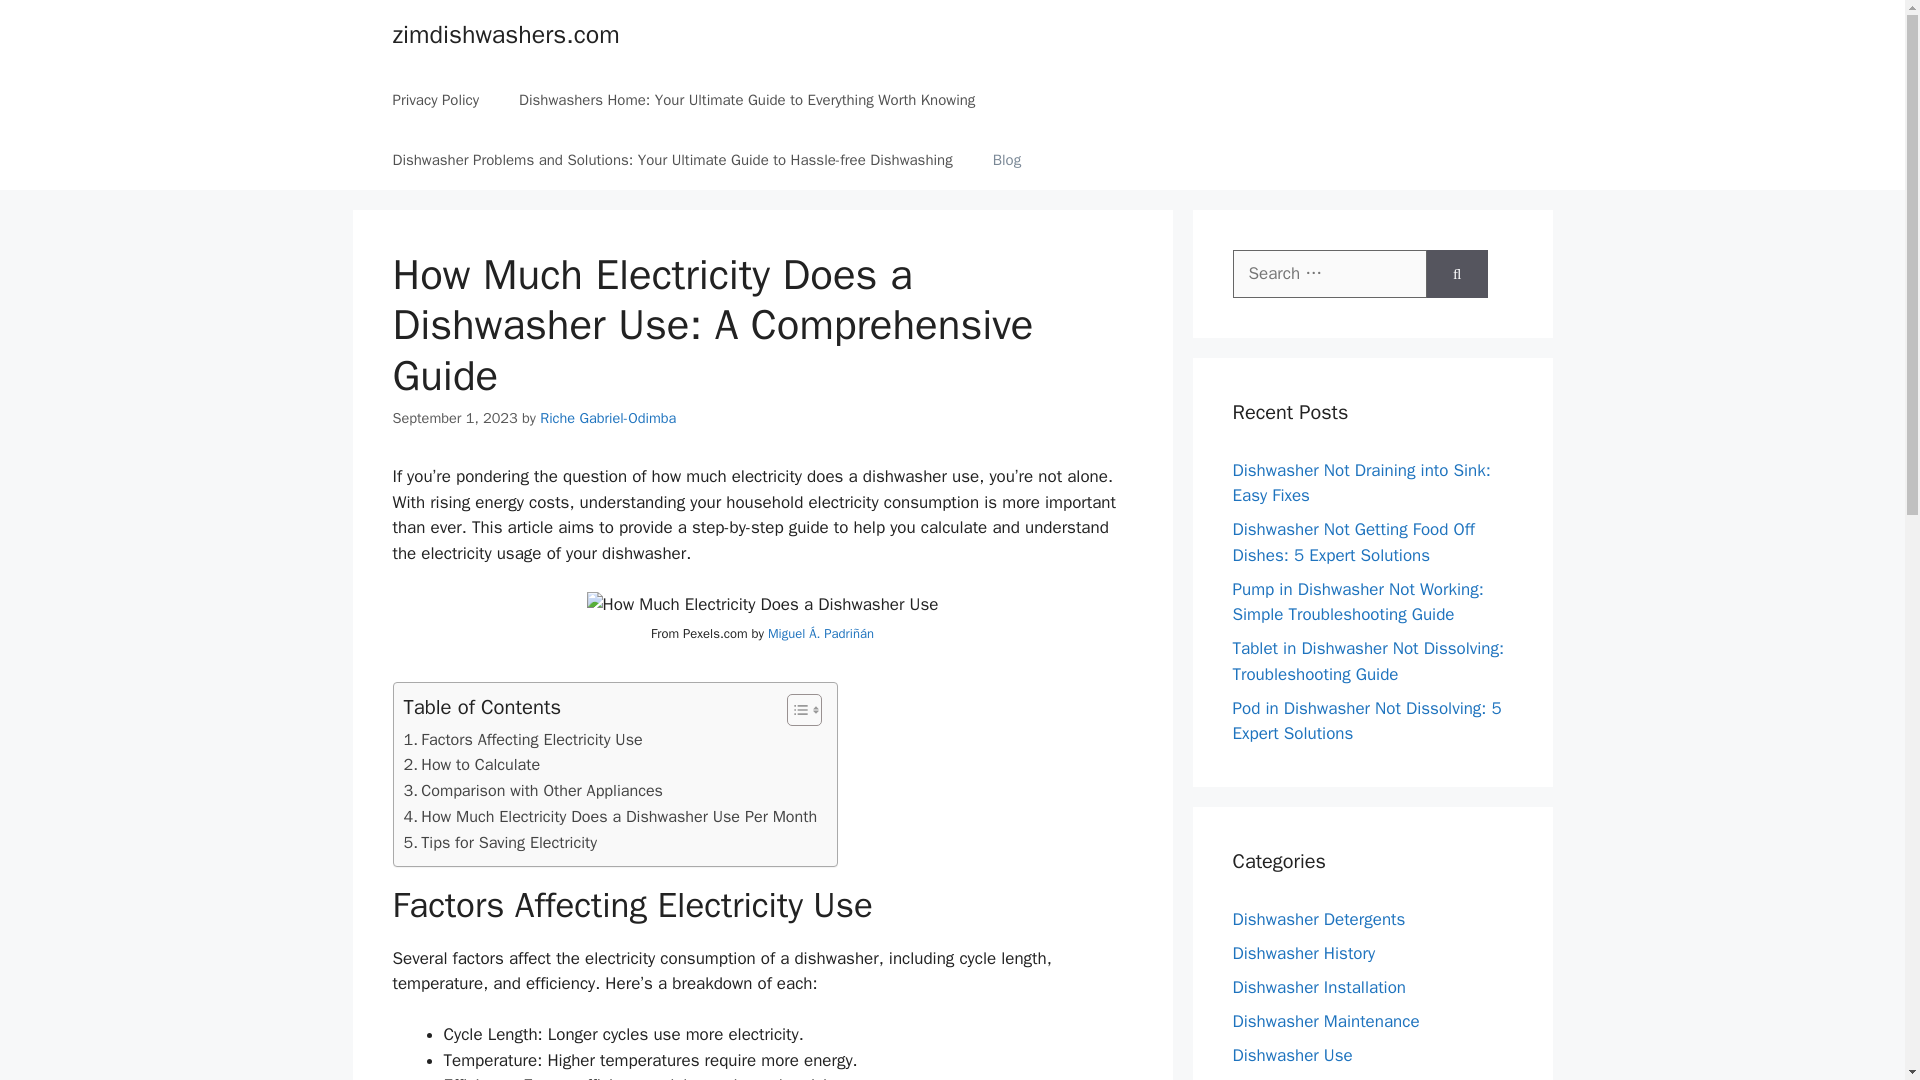 The height and width of the screenshot is (1080, 1920). Describe the element at coordinates (472, 764) in the screenshot. I see `How to Calculate` at that location.